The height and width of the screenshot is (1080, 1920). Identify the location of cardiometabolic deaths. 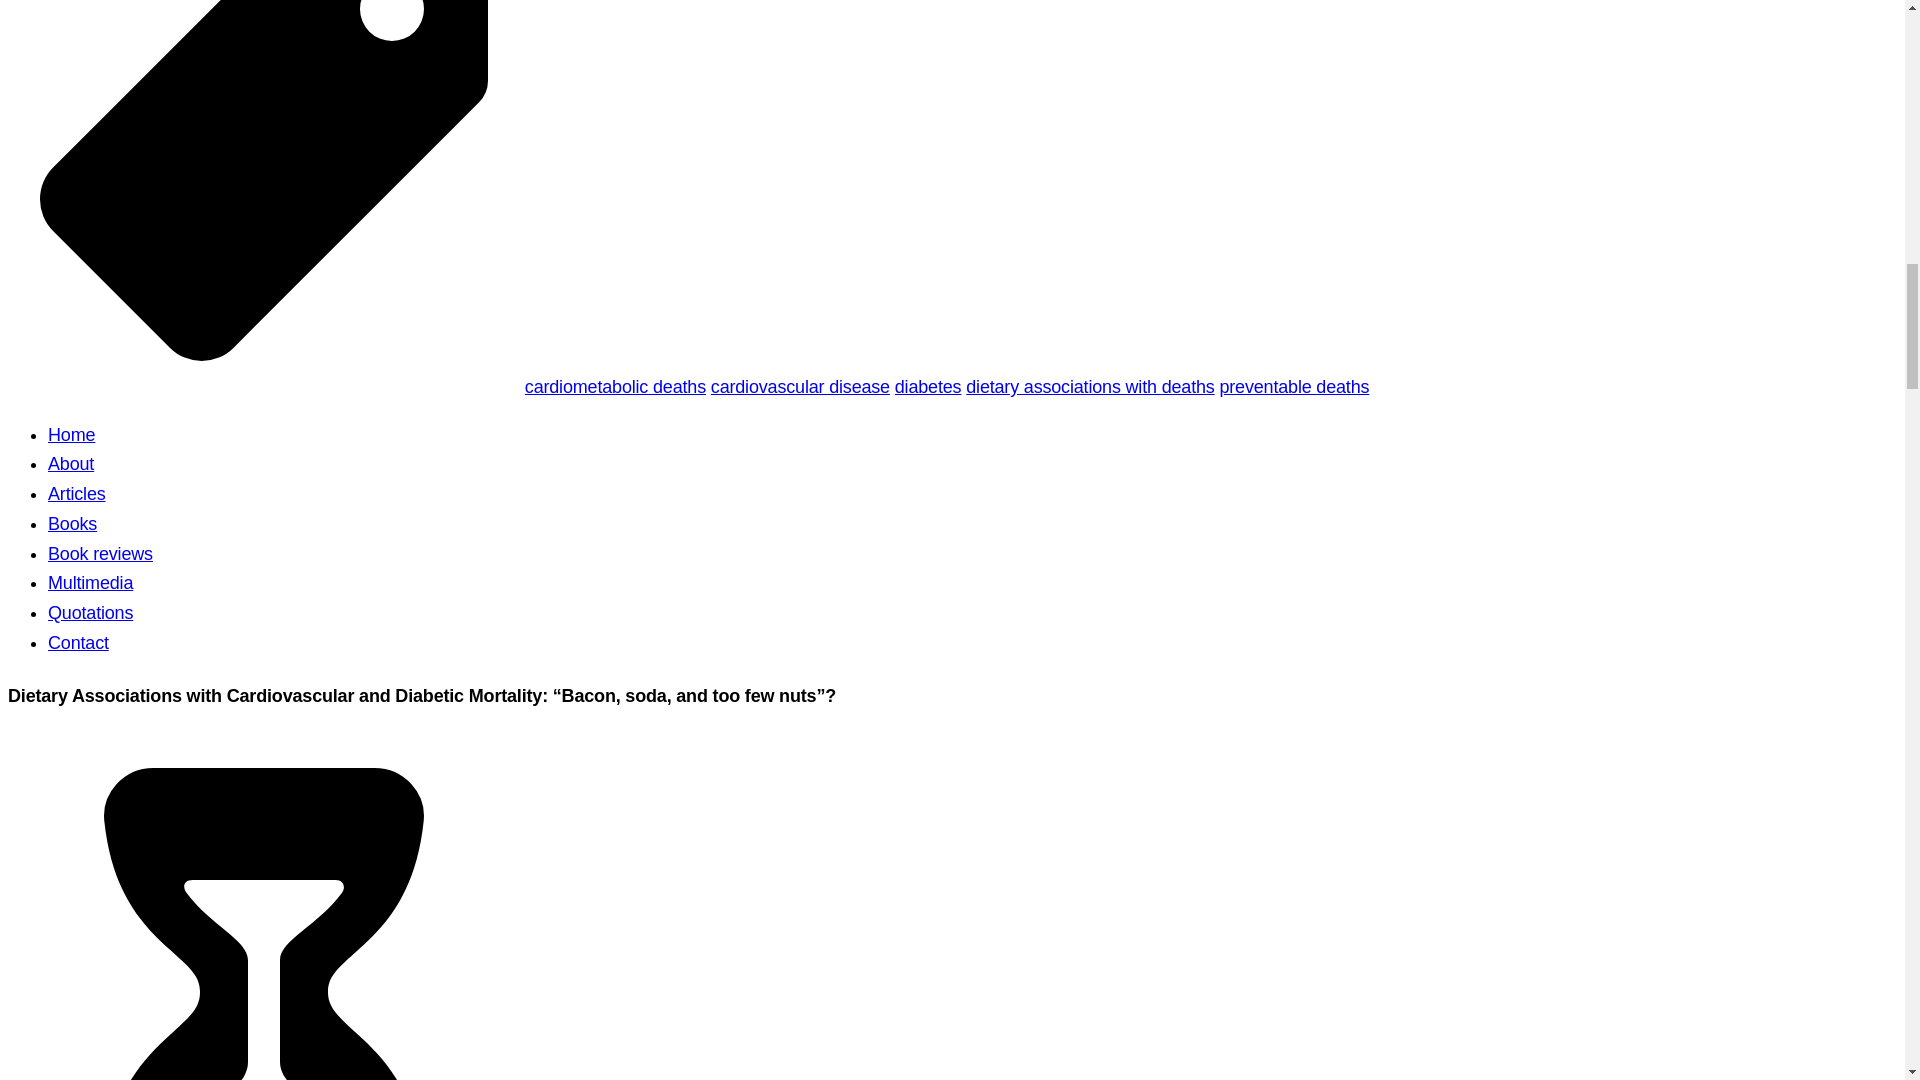
(615, 386).